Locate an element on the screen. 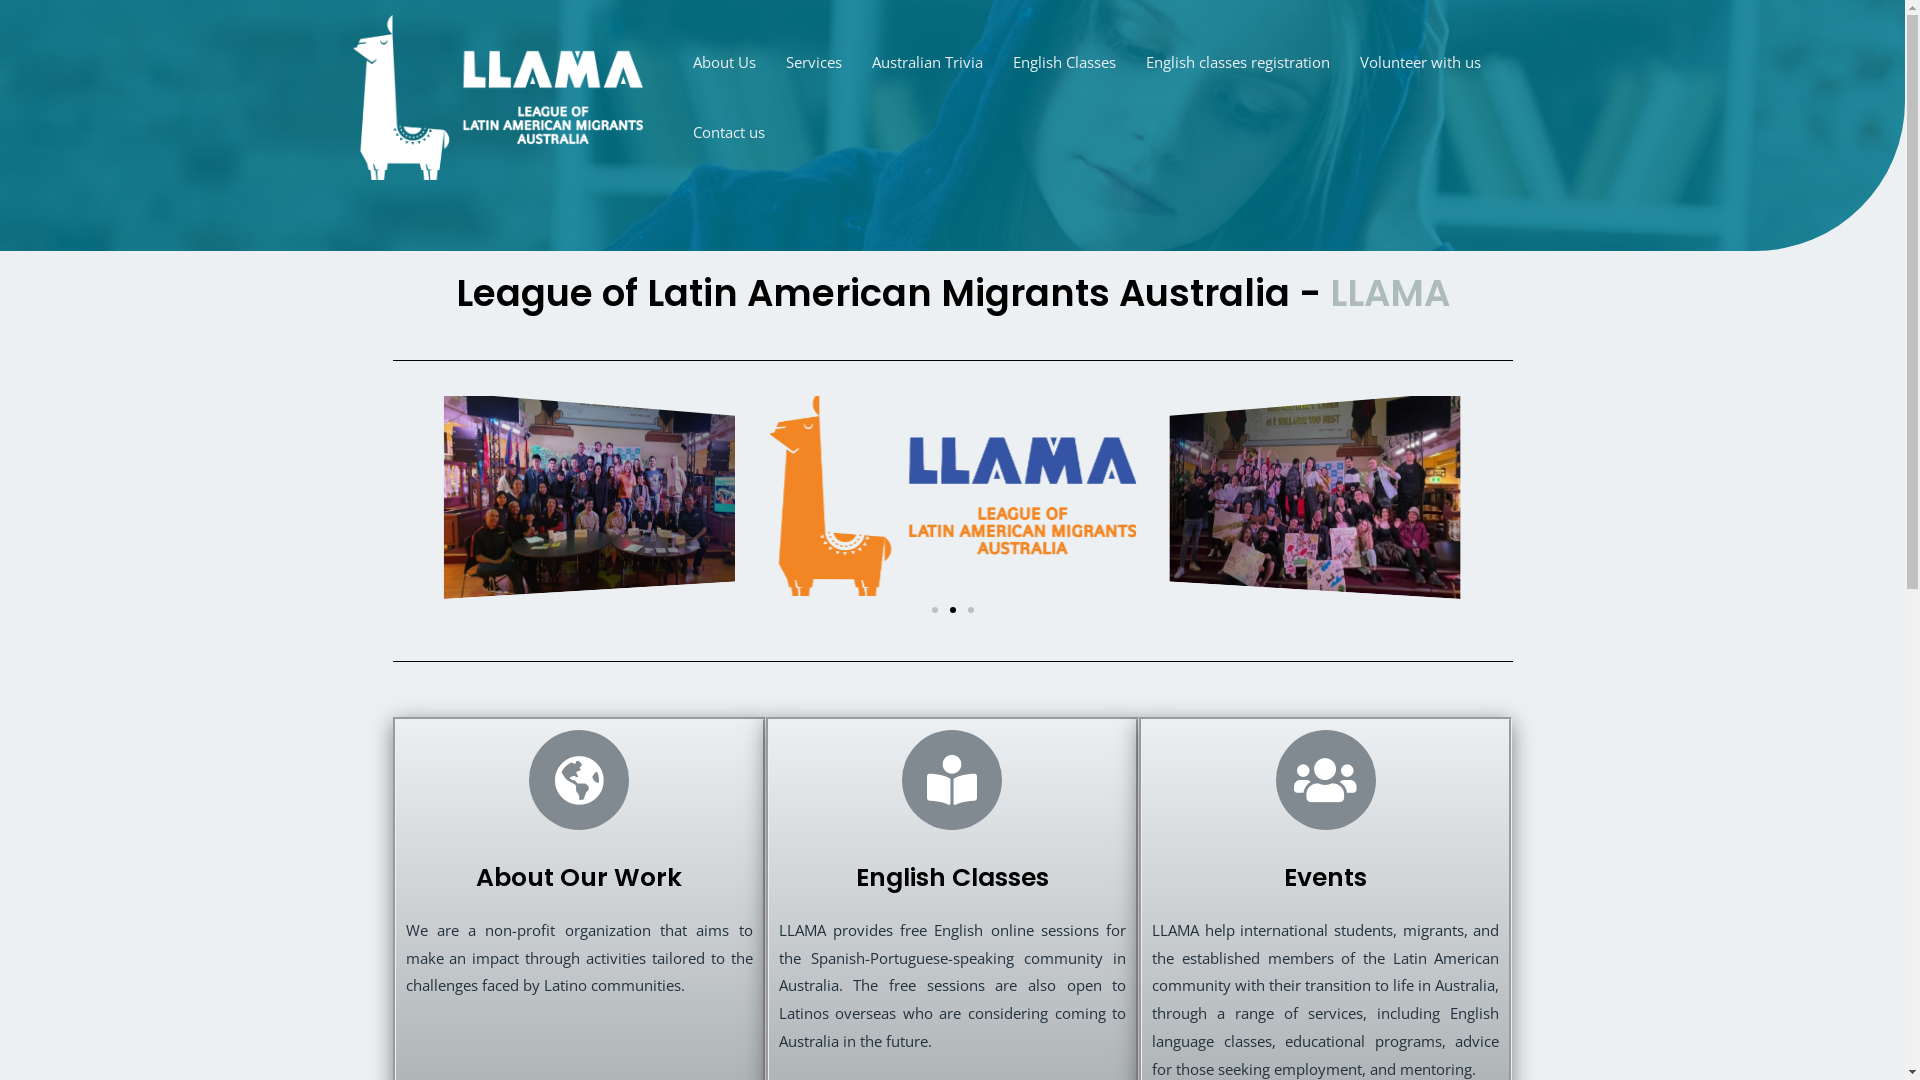 Image resolution: width=1920 pixels, height=1080 pixels. English classes registration is located at coordinates (1237, 62).